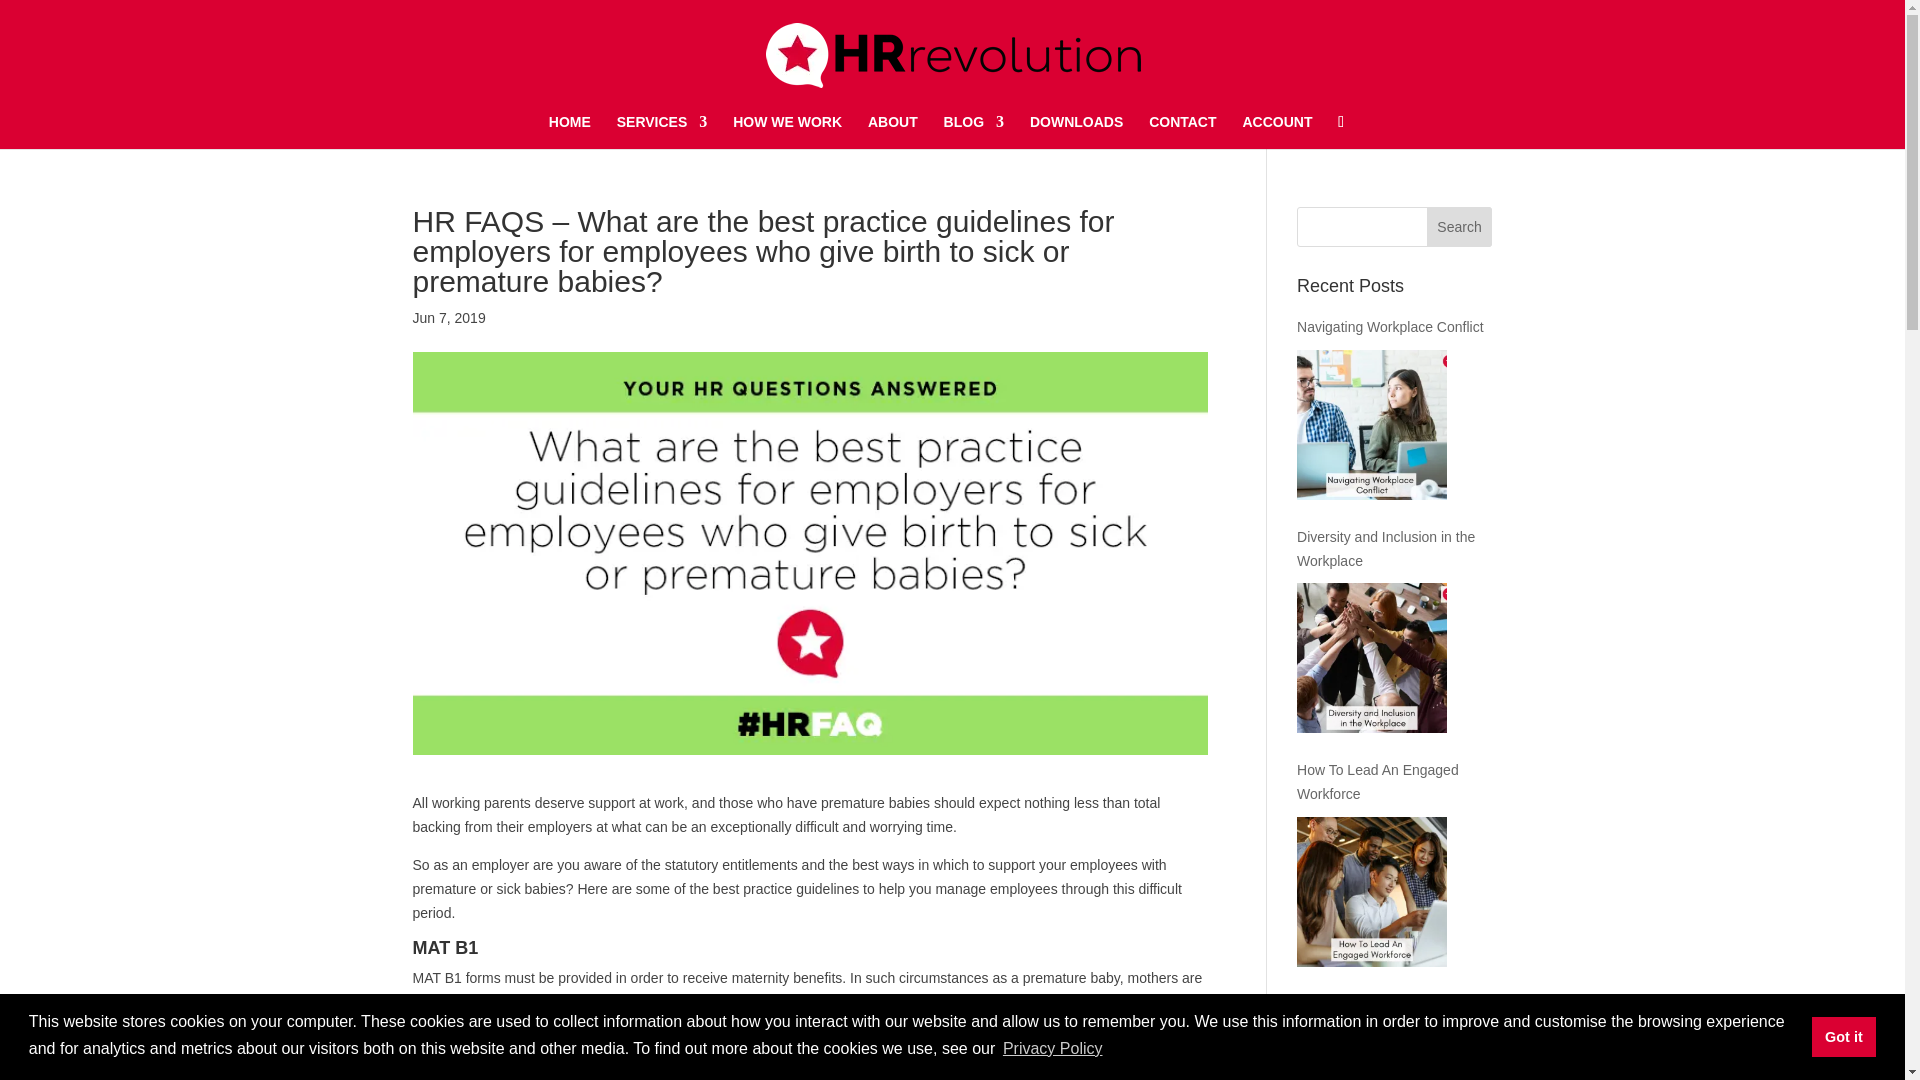  What do you see at coordinates (1372, 891) in the screenshot?
I see `How To Lead An Engaged Workforce` at bounding box center [1372, 891].